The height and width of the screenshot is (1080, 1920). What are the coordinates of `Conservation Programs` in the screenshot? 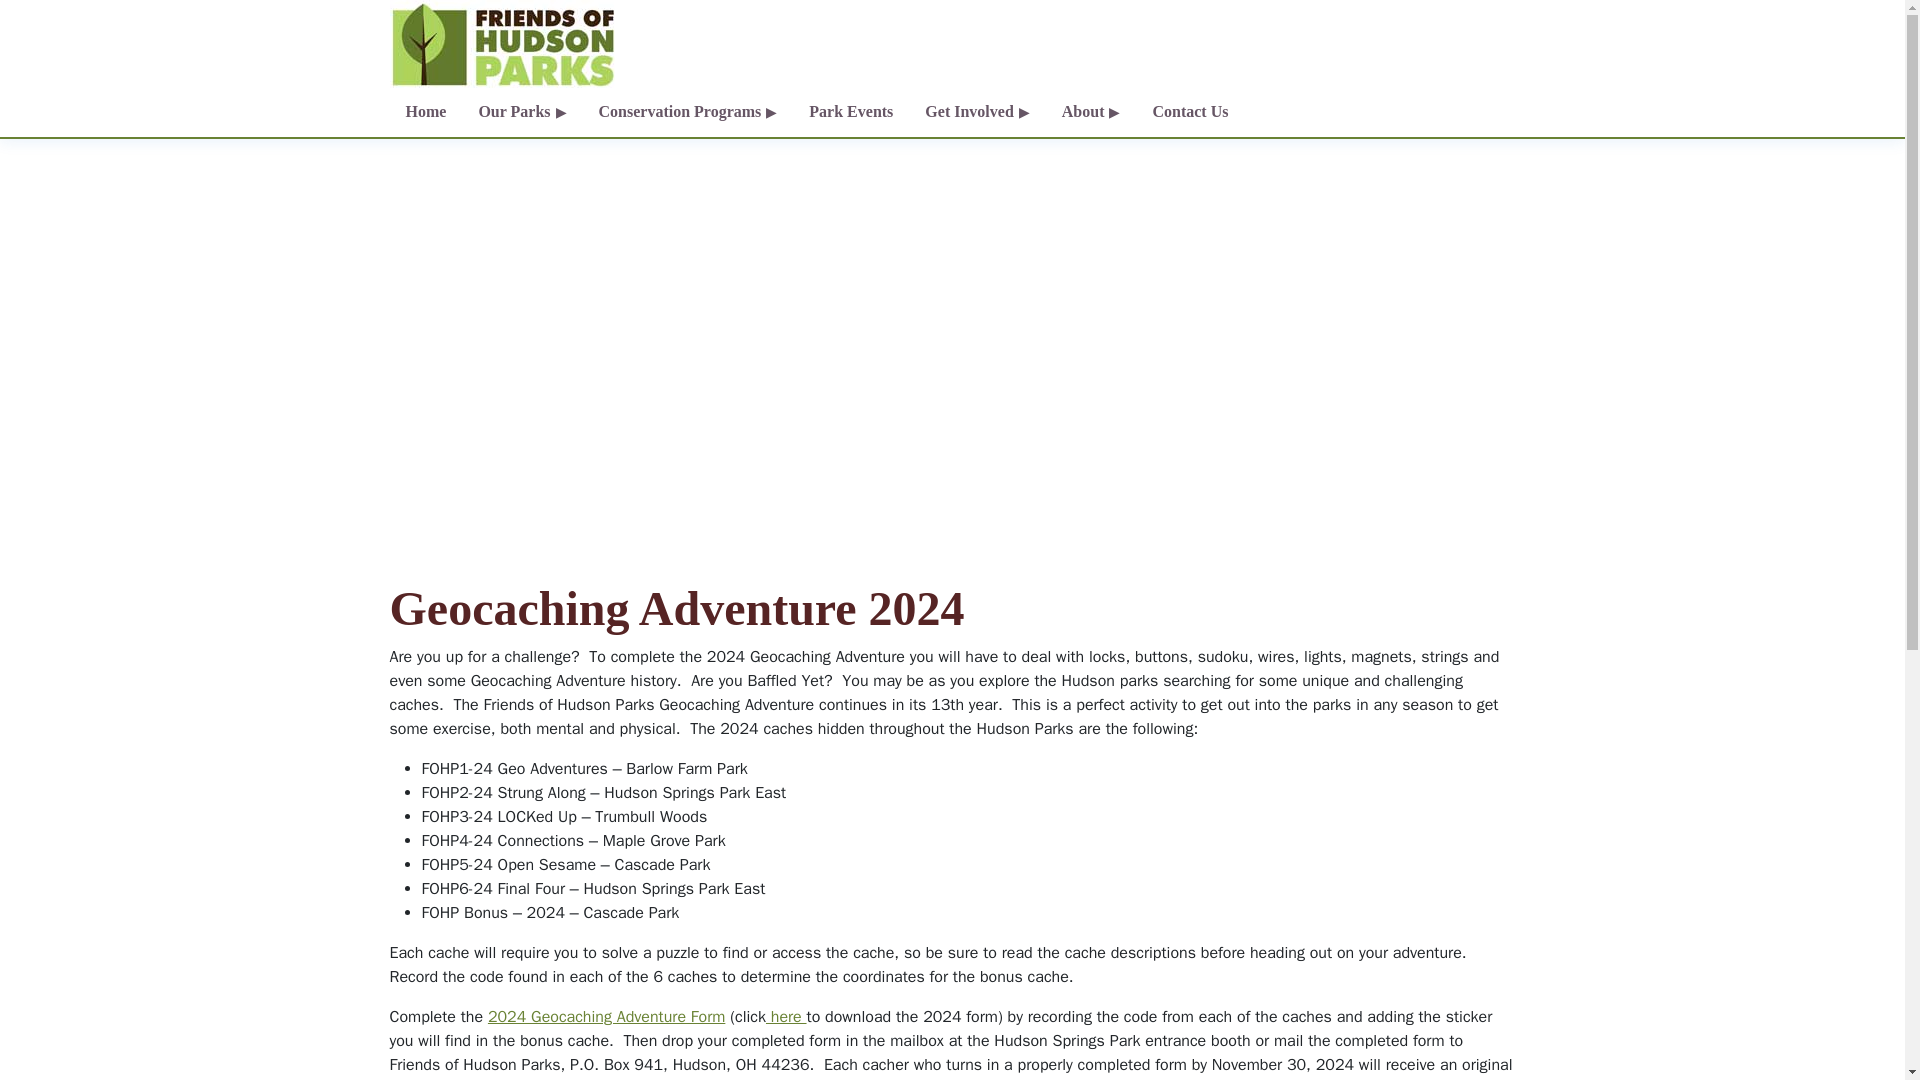 It's located at (688, 112).